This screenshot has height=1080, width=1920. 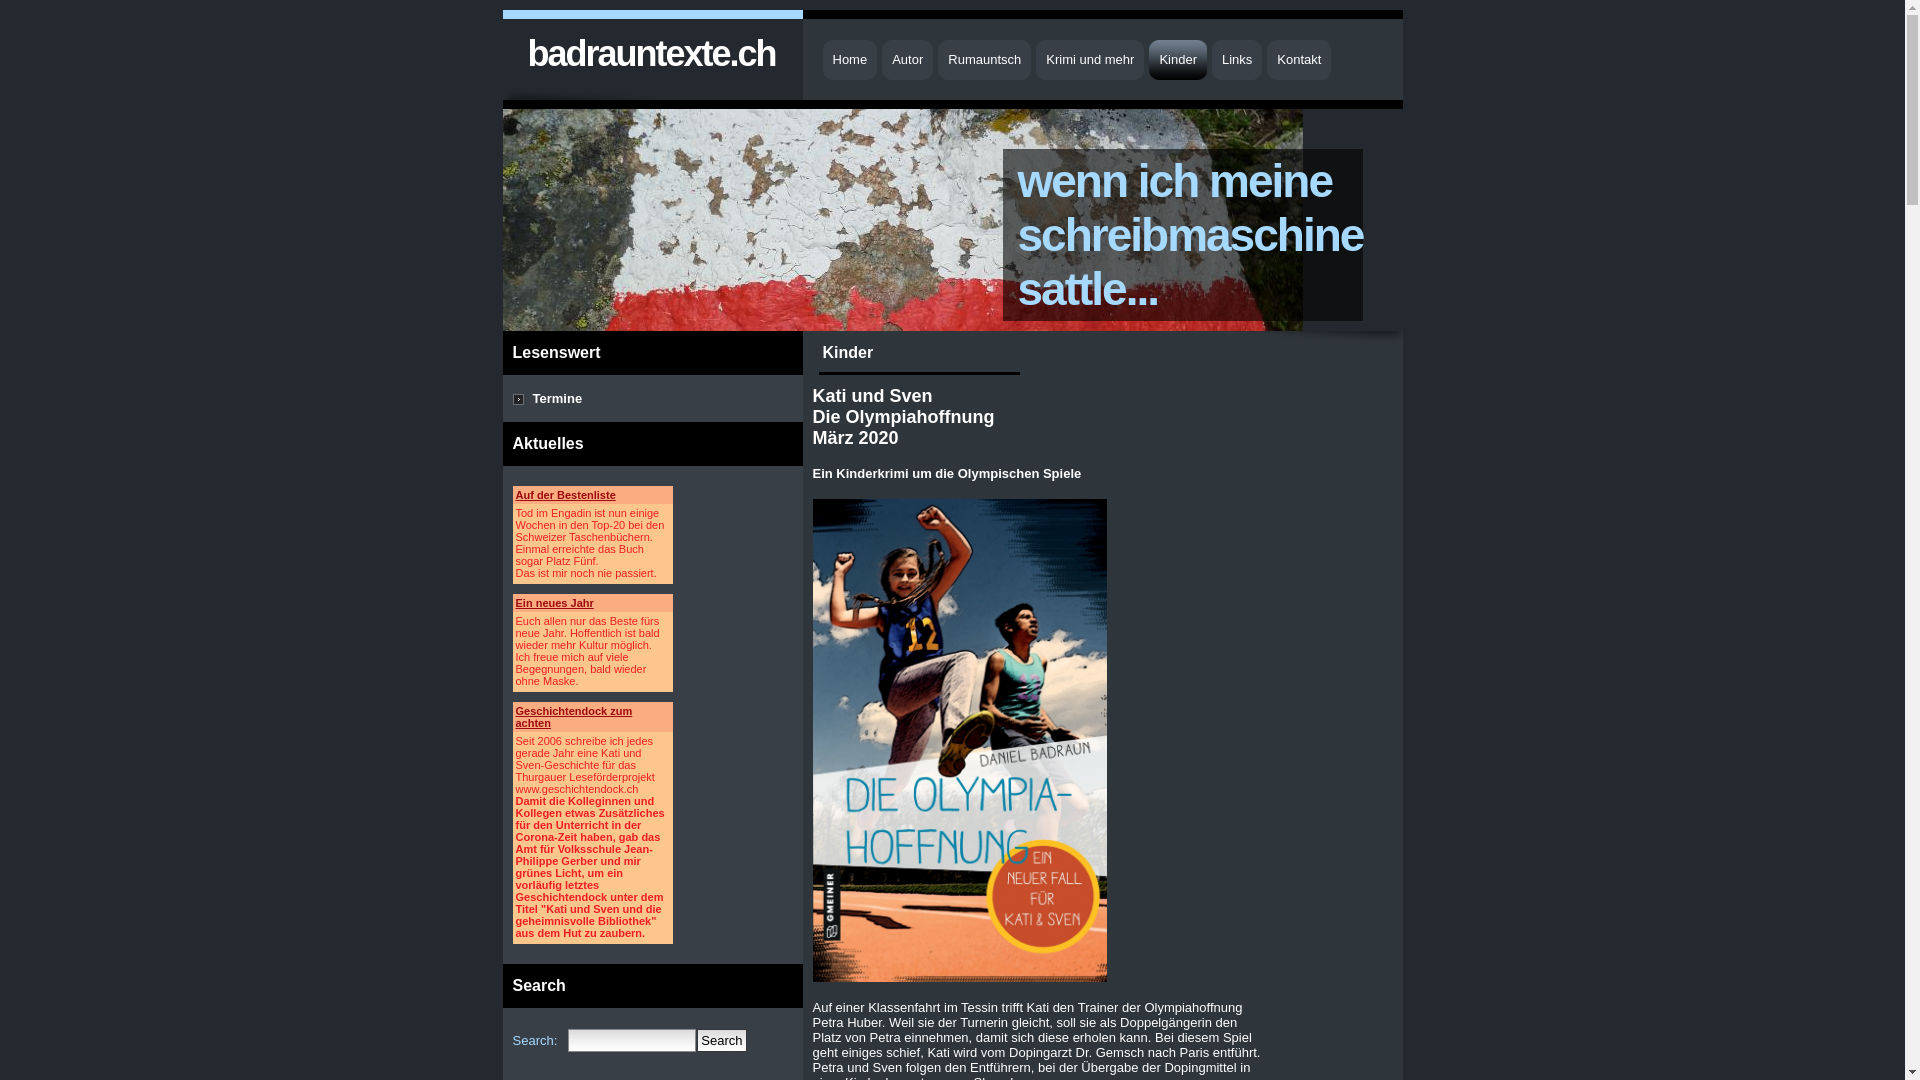 I want to click on Krimi und mehr, so click(x=1090, y=60).